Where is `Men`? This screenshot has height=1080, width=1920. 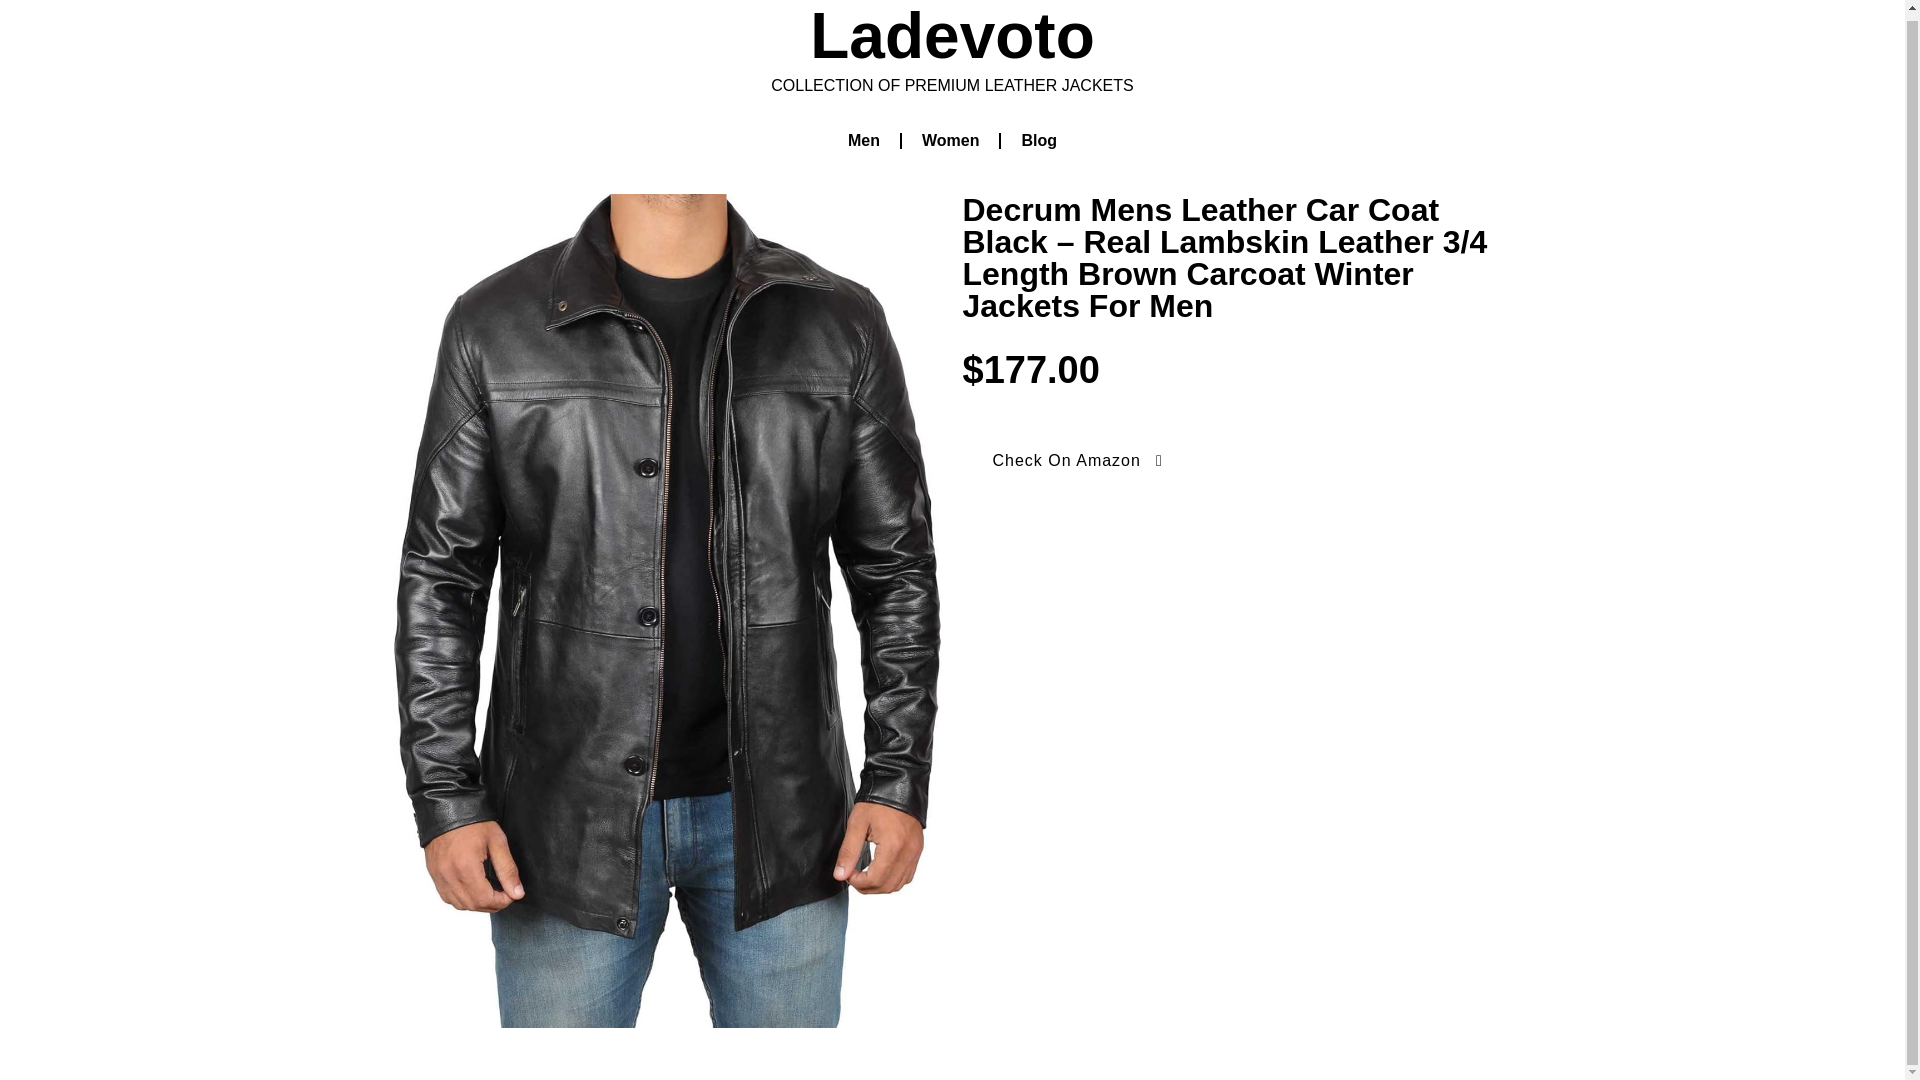 Men is located at coordinates (864, 140).